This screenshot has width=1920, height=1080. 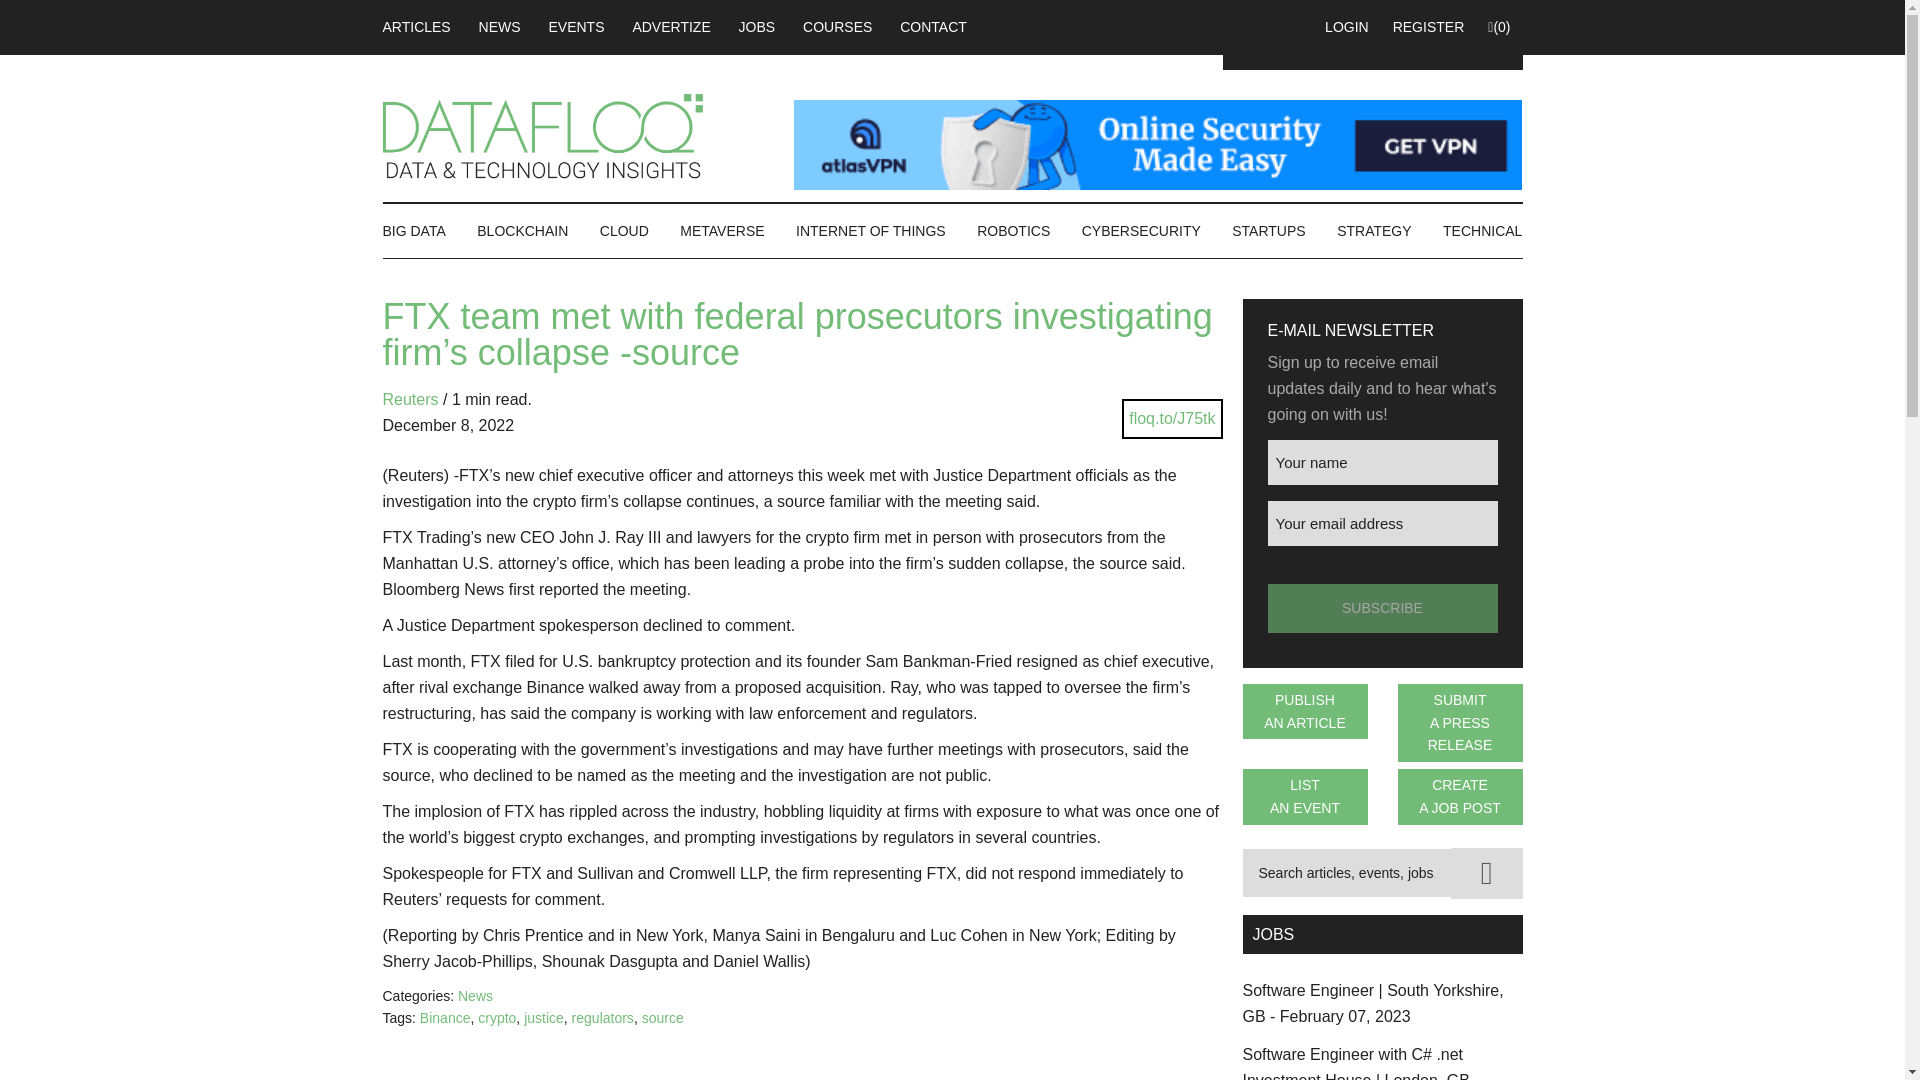 What do you see at coordinates (1296, 26) in the screenshot?
I see `TWITTER` at bounding box center [1296, 26].